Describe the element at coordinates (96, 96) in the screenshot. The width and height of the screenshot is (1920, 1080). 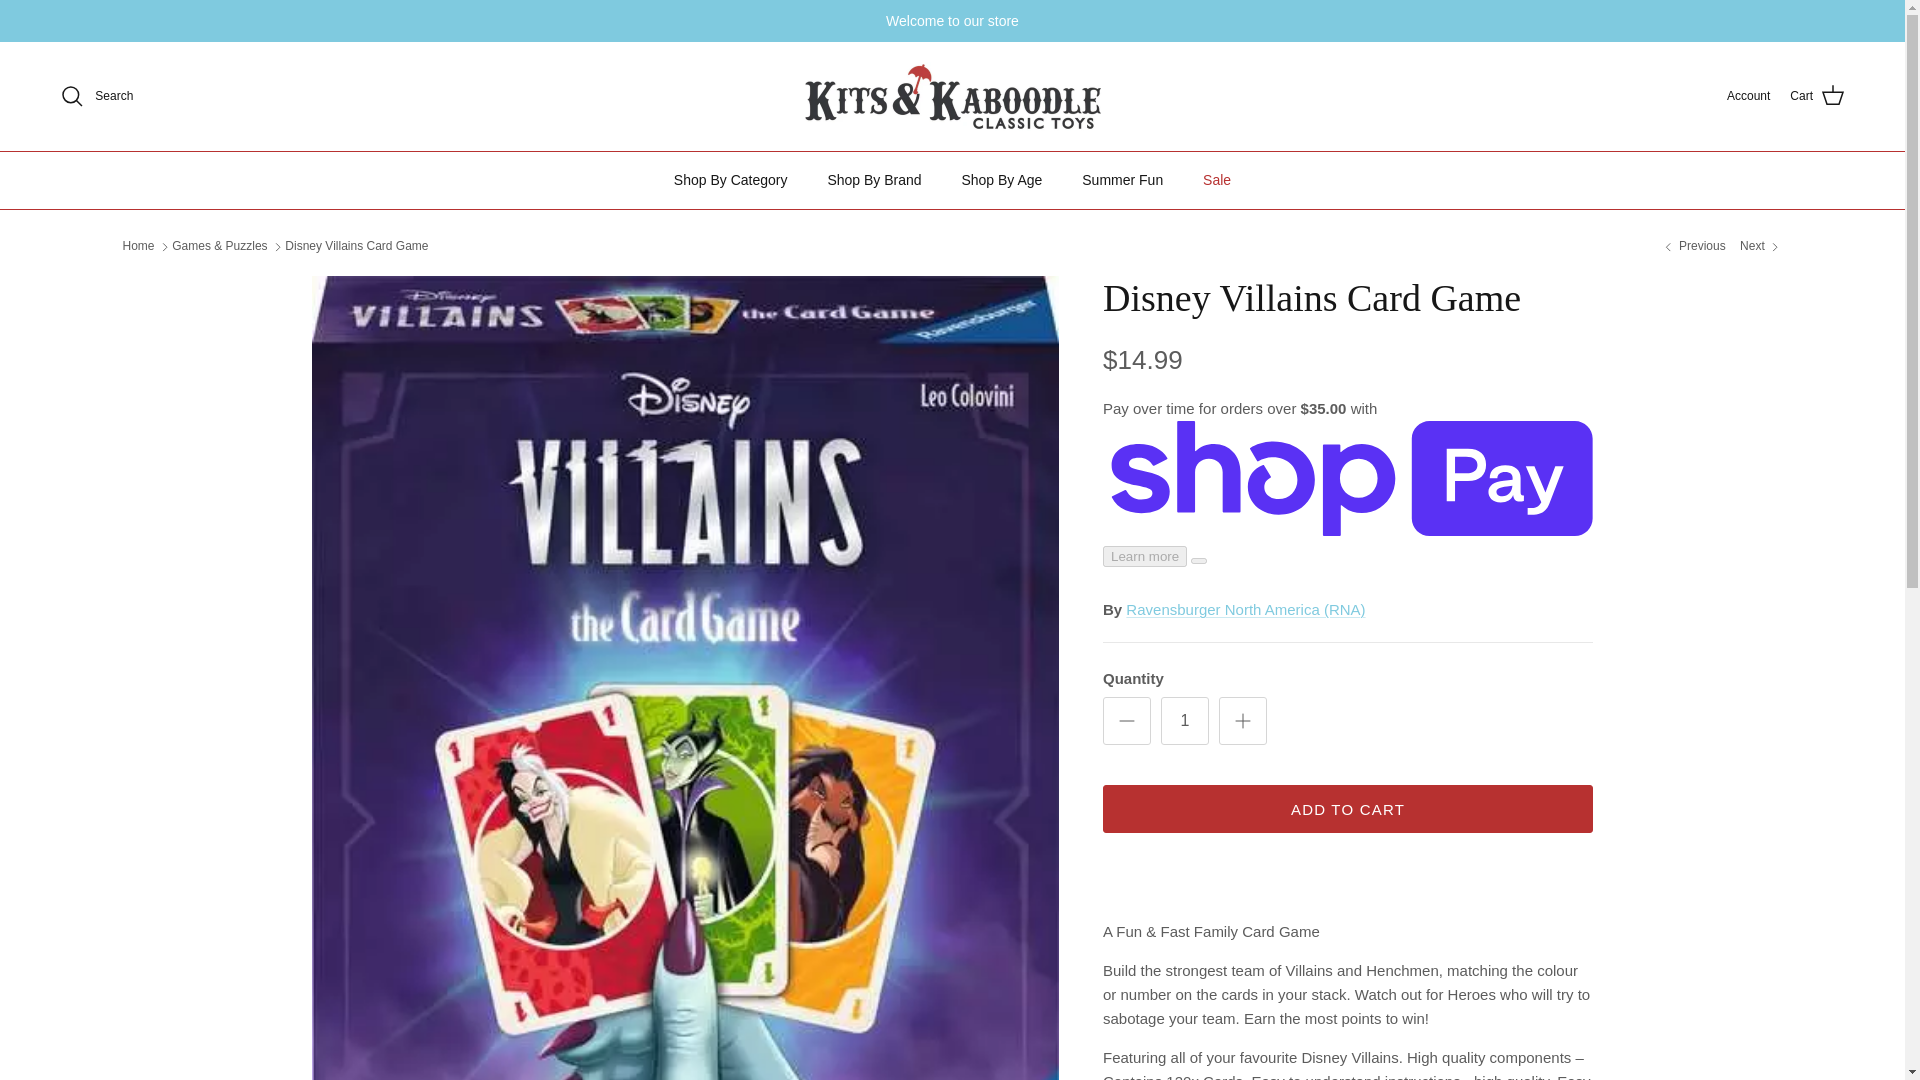
I see `Search` at that location.